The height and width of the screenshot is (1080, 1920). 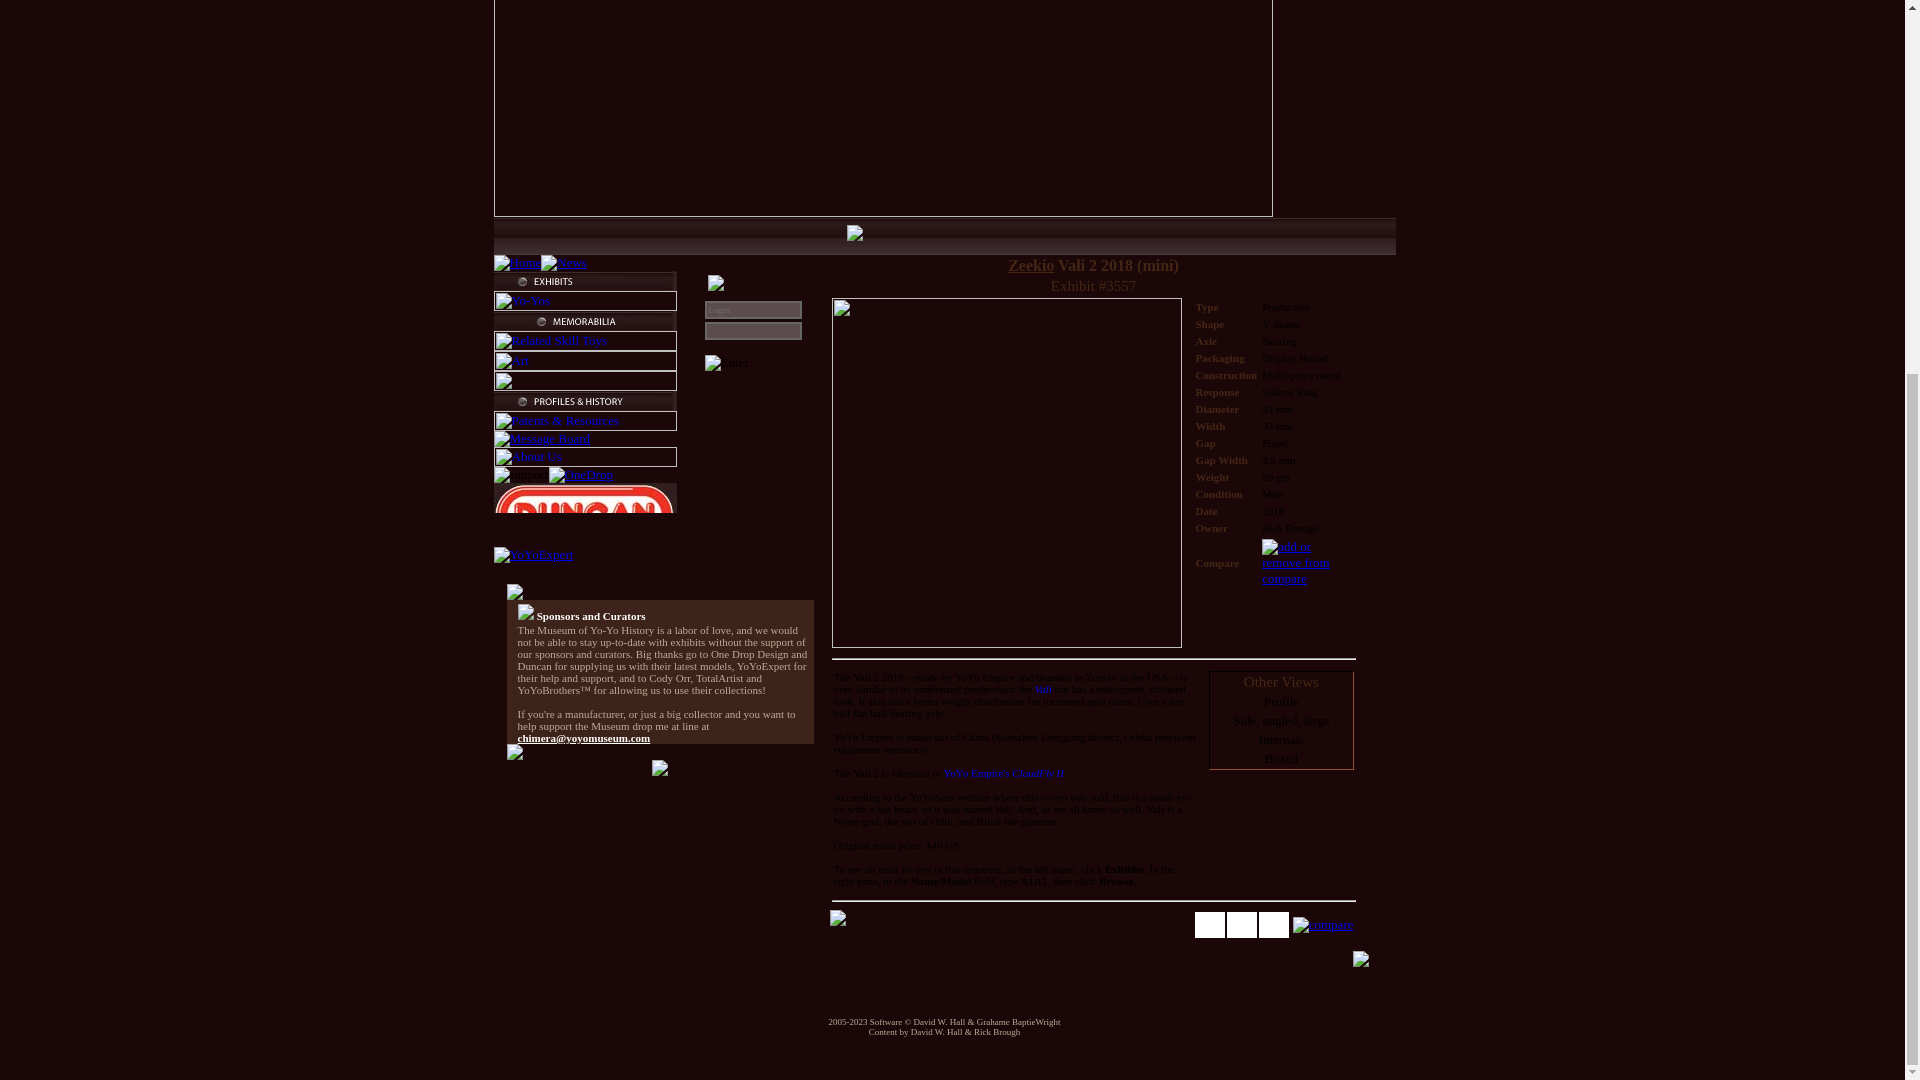 What do you see at coordinates (1281, 701) in the screenshot?
I see `Profile` at bounding box center [1281, 701].